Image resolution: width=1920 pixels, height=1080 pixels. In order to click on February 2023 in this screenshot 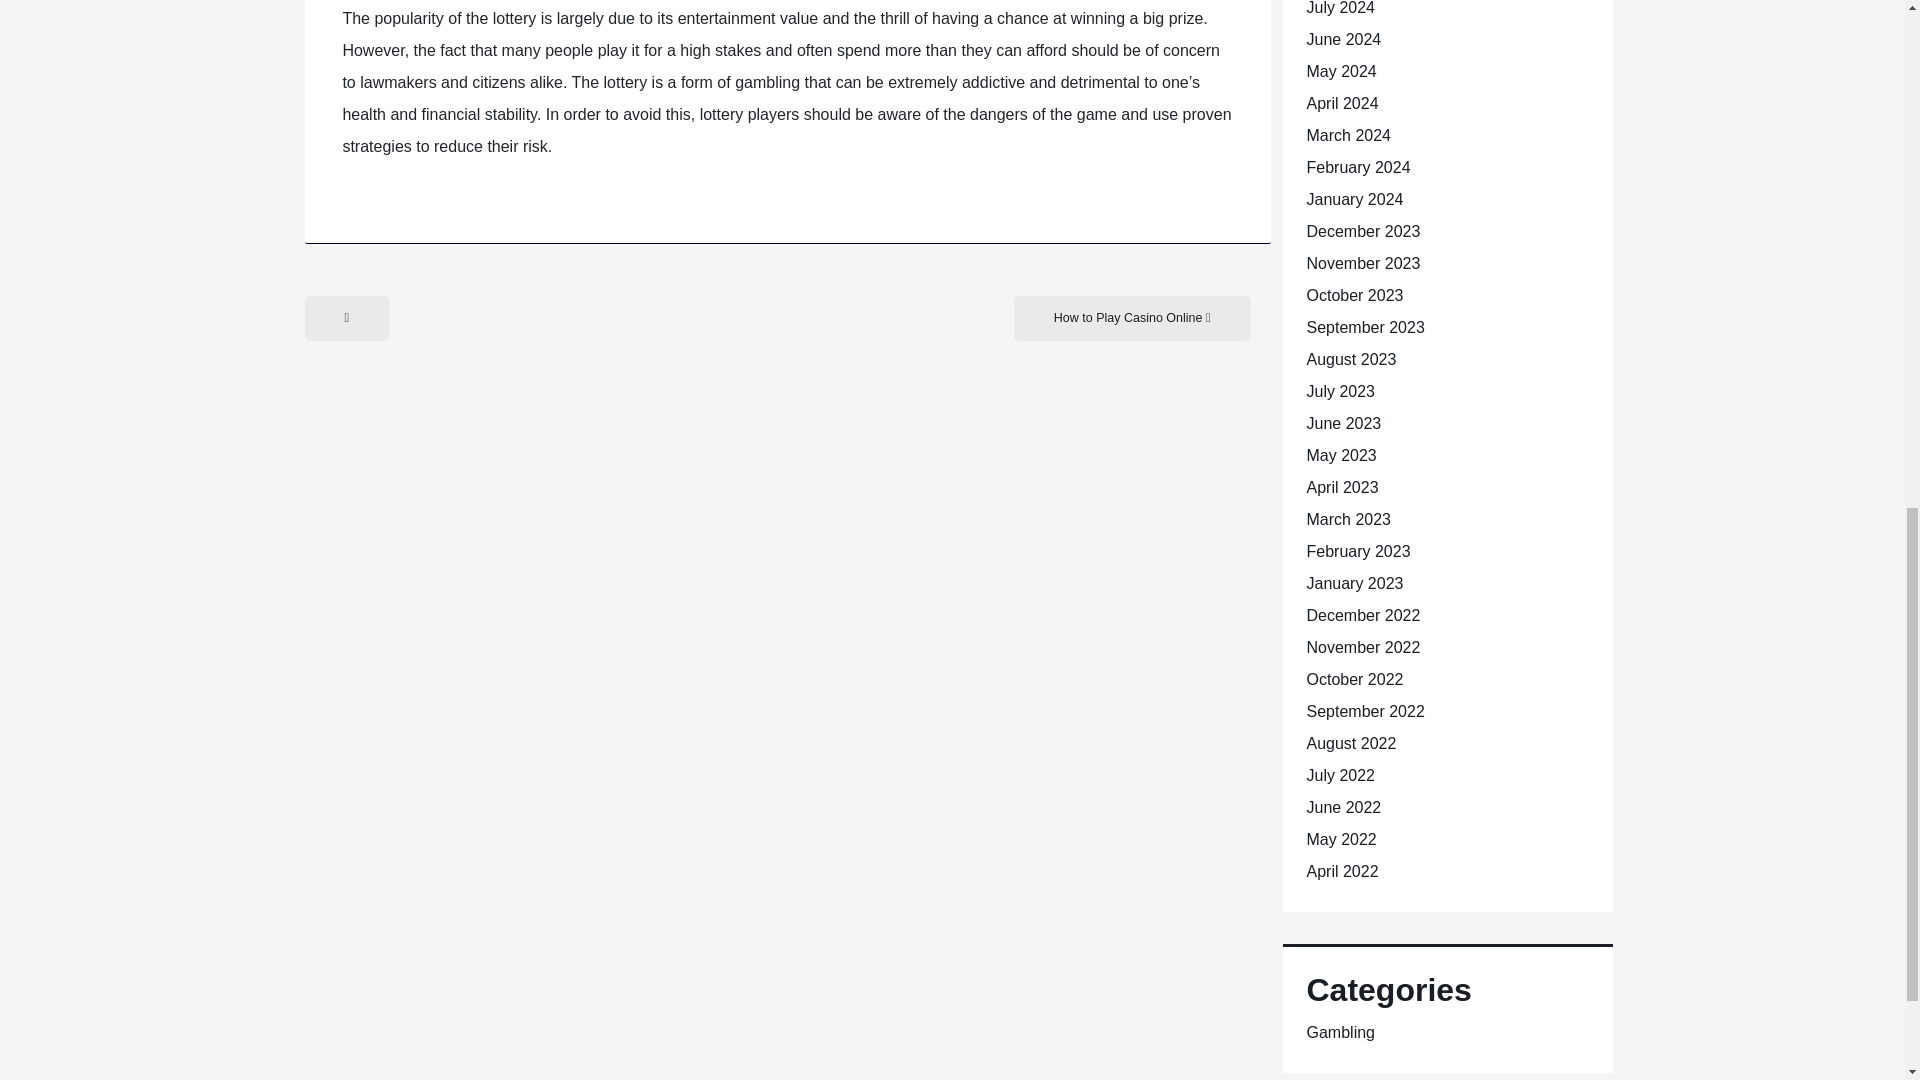, I will do `click(1357, 552)`.